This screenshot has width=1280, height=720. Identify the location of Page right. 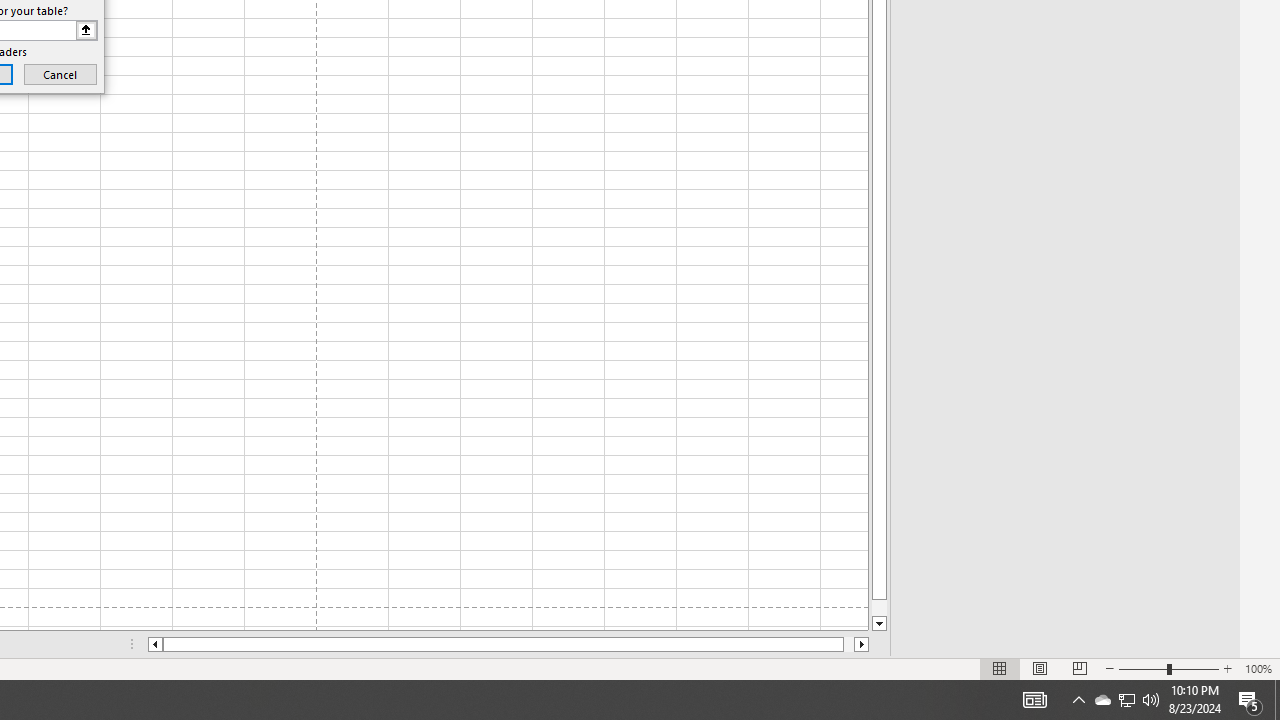
(848, 644).